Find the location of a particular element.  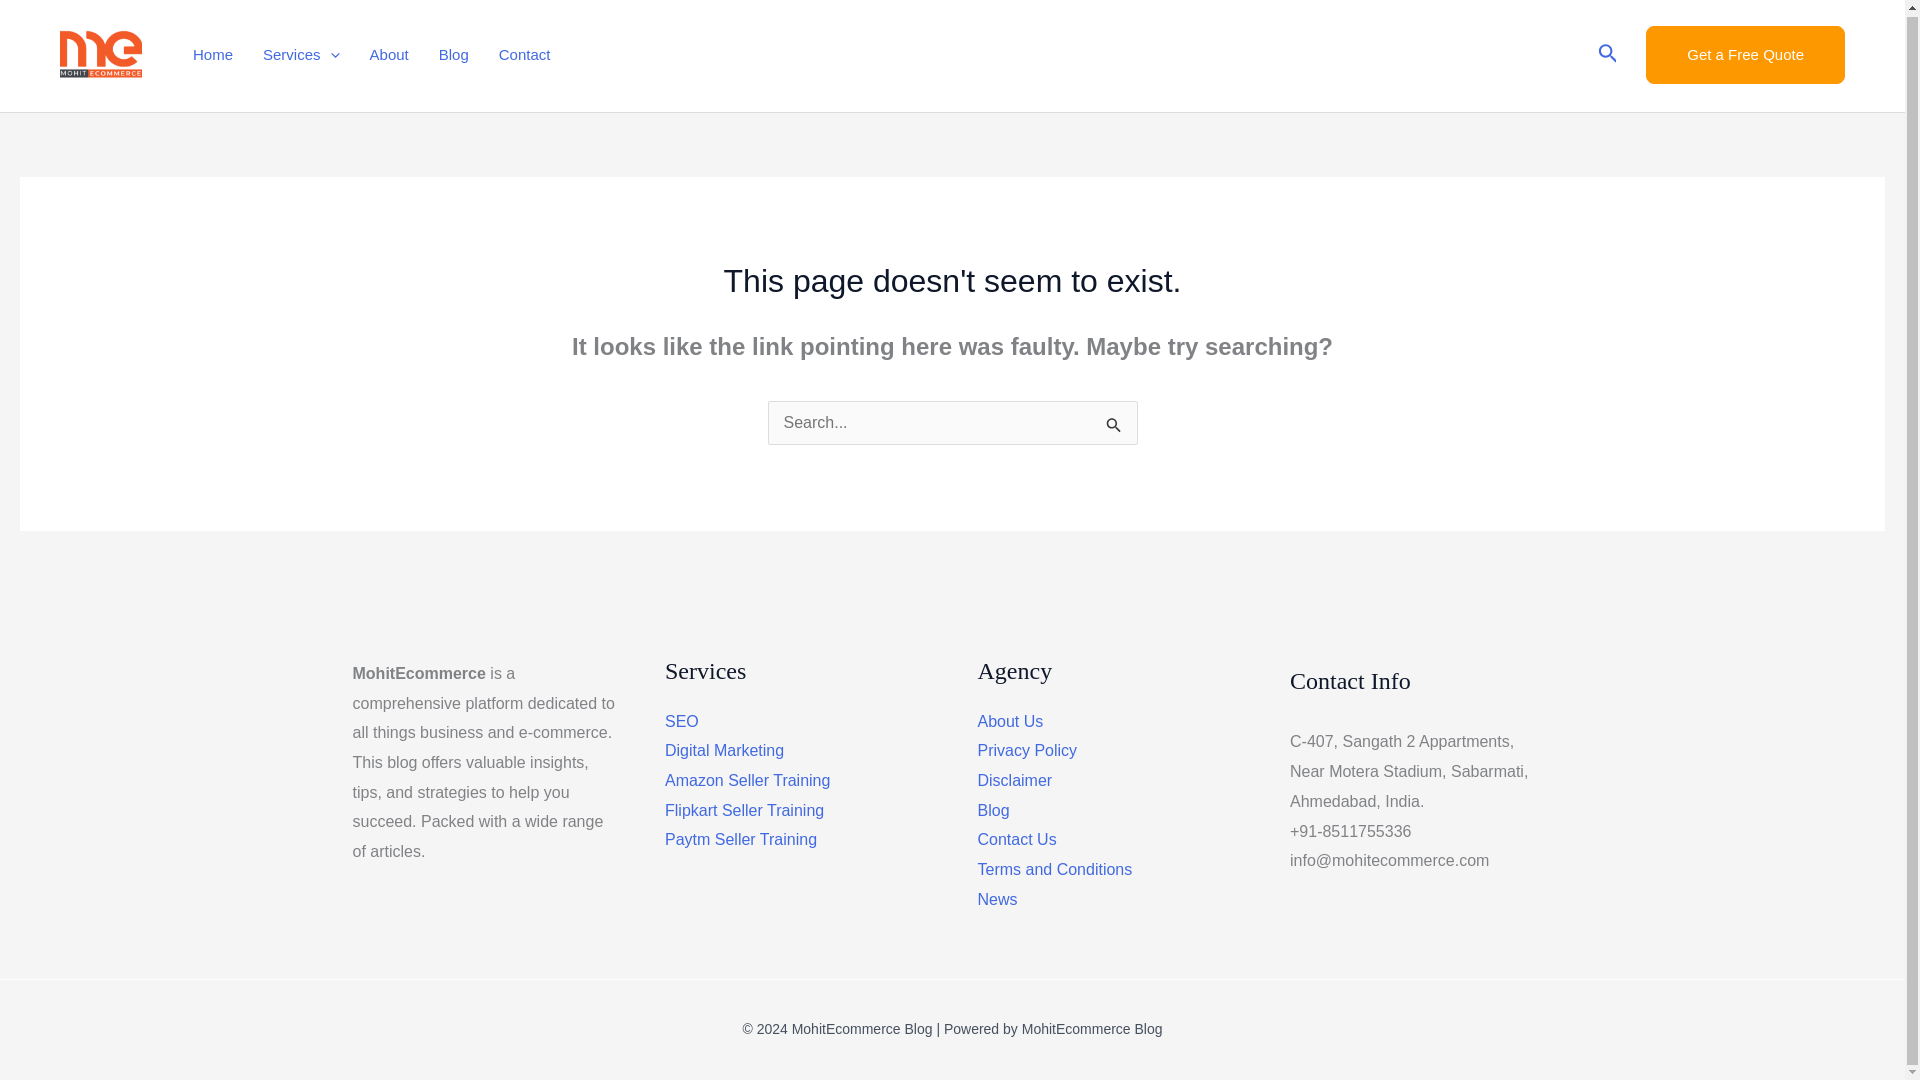

Amazon Seller Training is located at coordinates (746, 780).